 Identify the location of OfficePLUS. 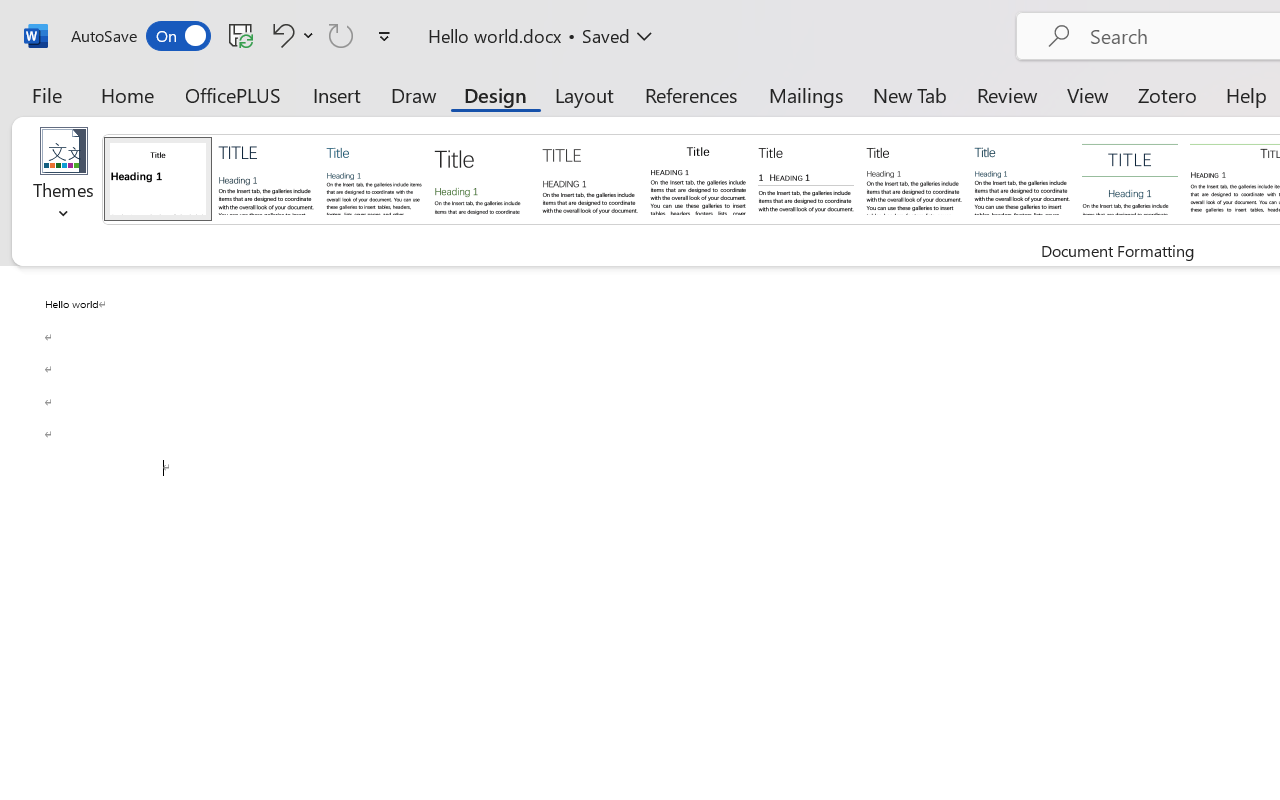
(233, 94).